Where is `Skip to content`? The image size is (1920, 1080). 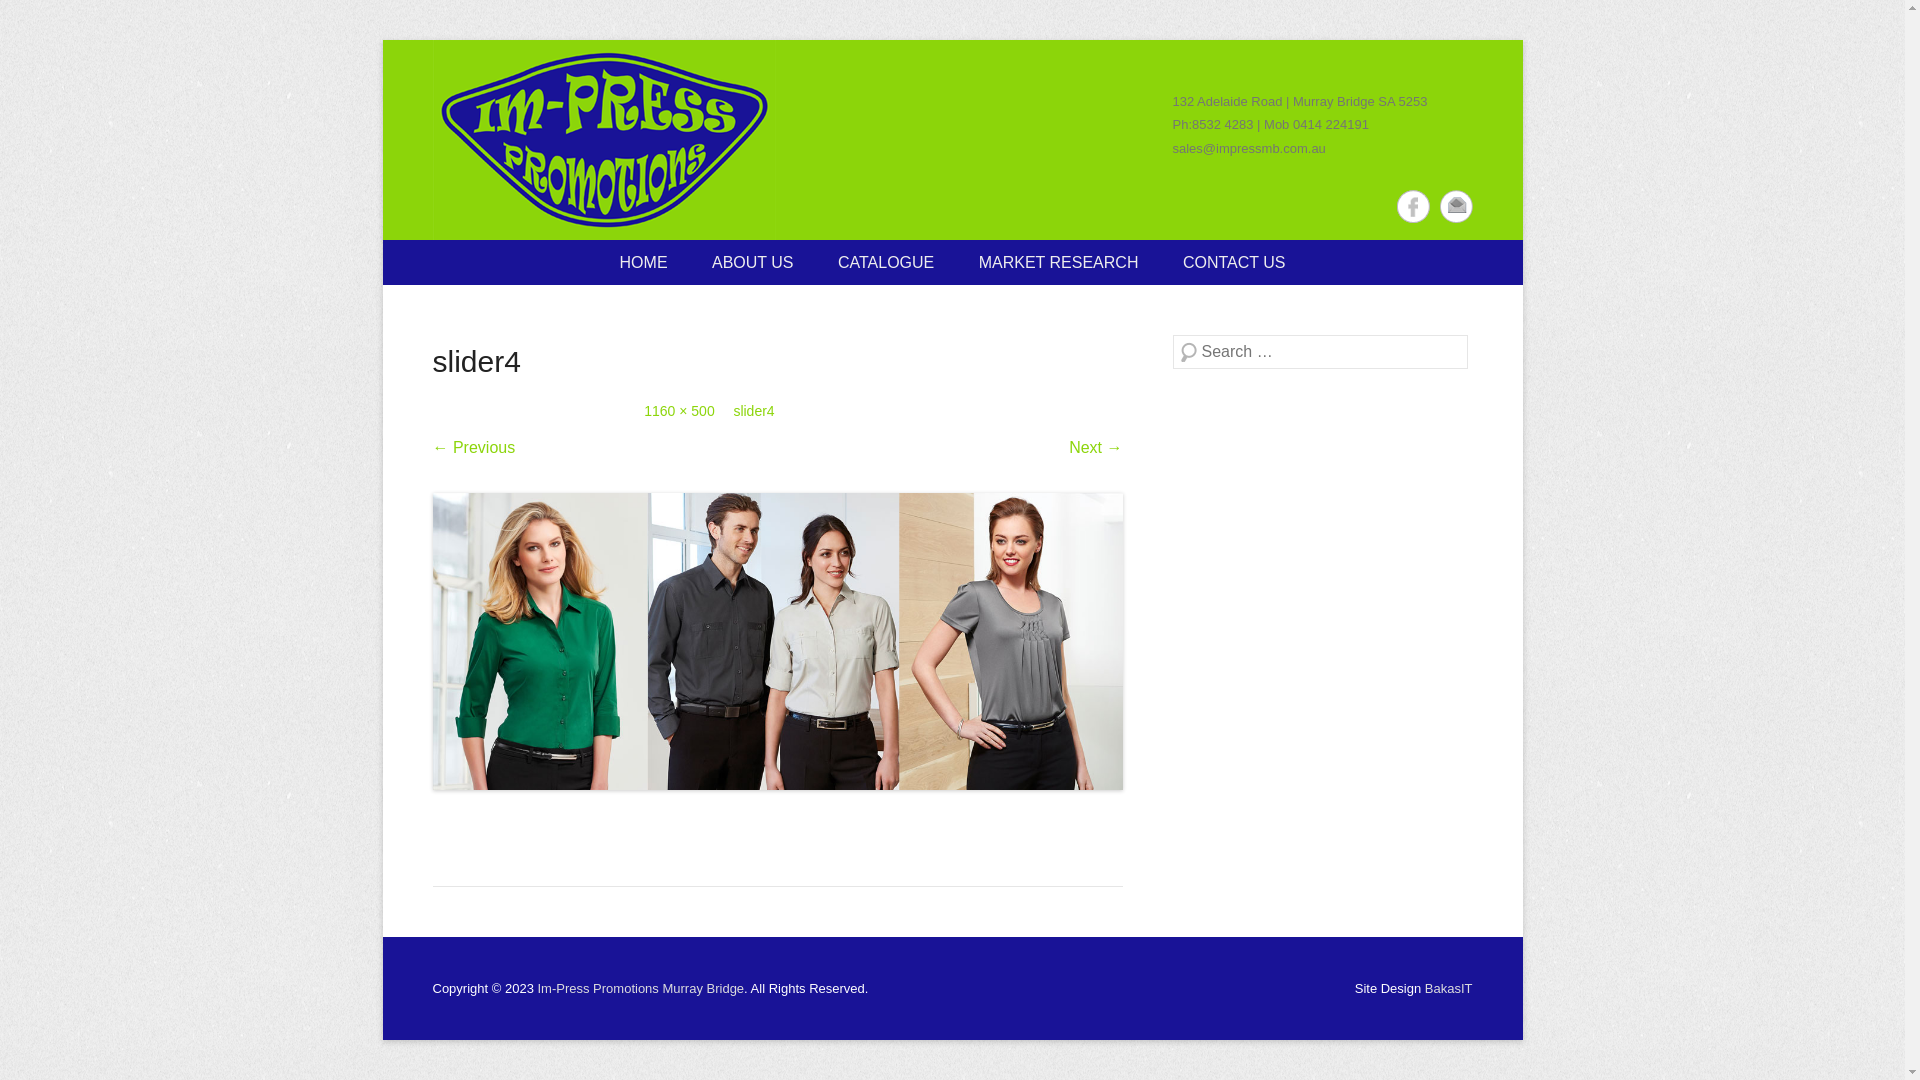
Skip to content is located at coordinates (435, 254).